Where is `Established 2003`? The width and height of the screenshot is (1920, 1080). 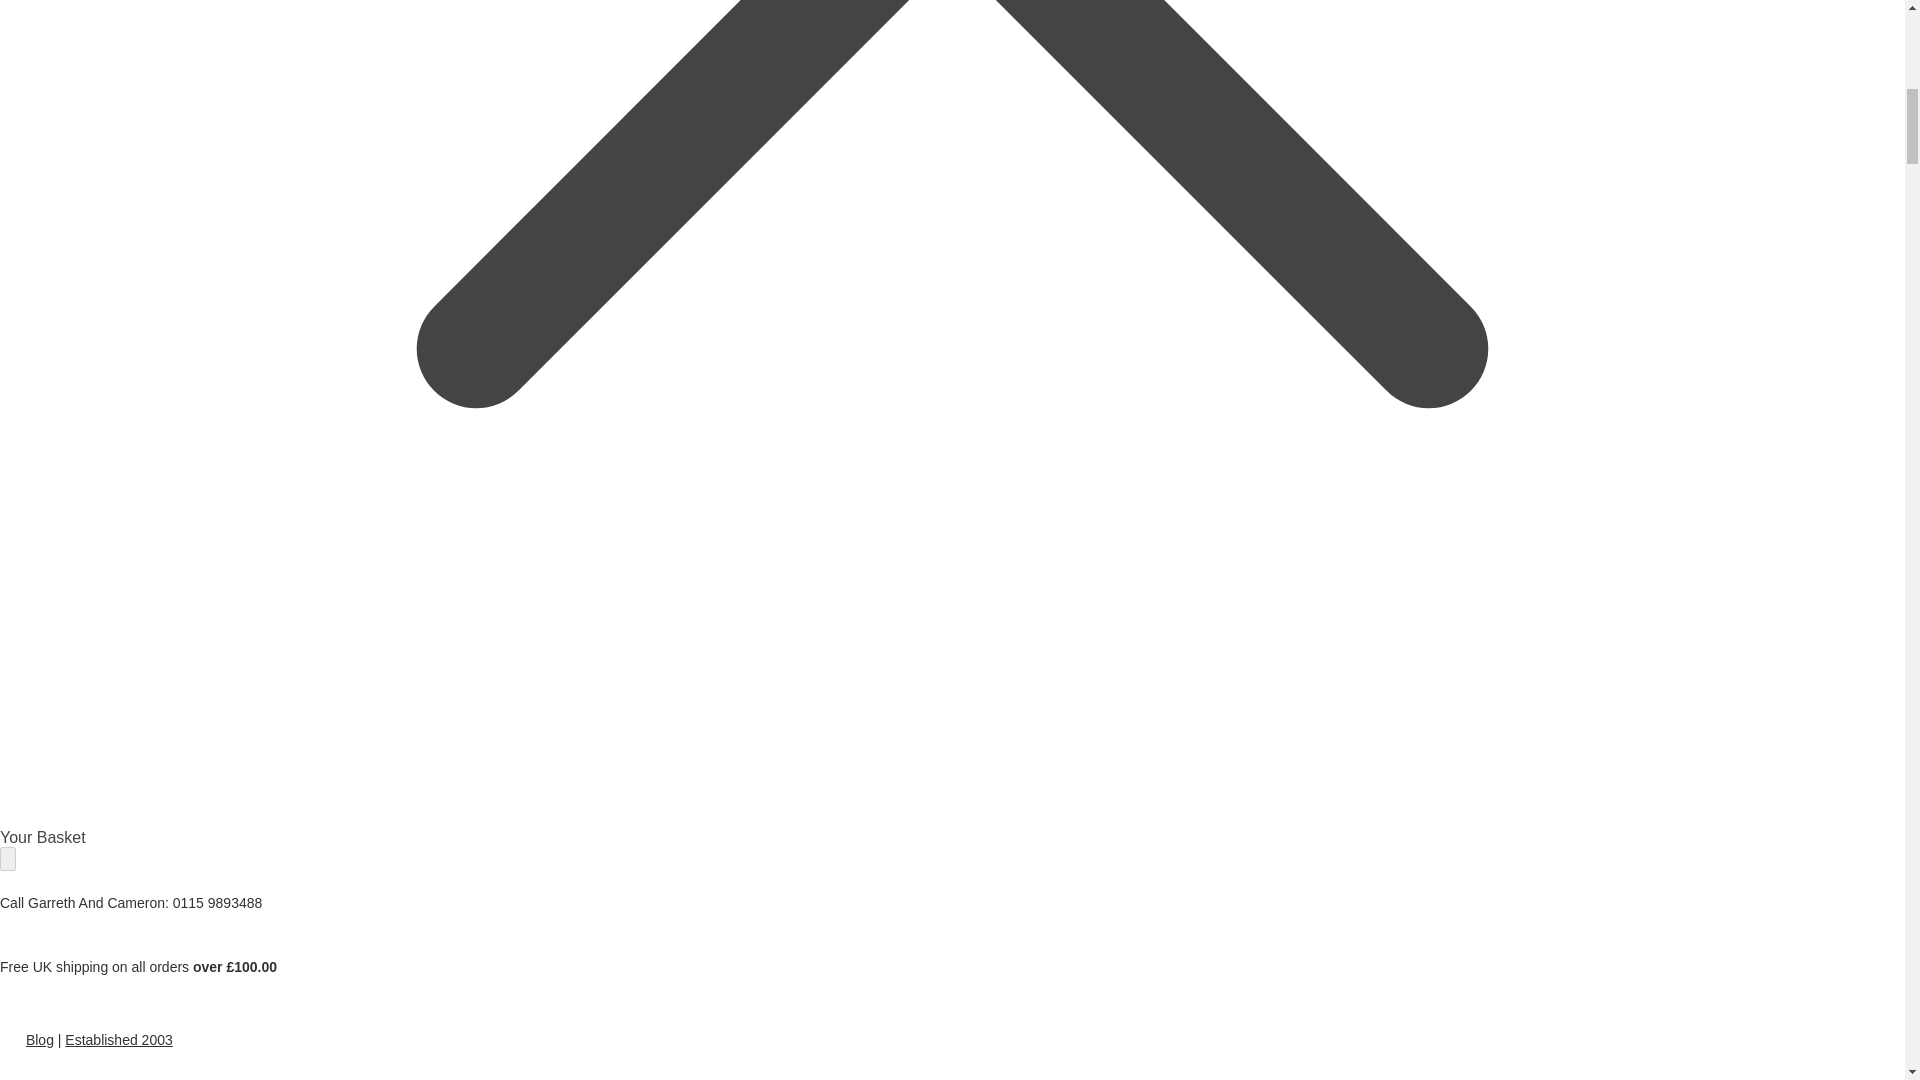
Established 2003 is located at coordinates (118, 1040).